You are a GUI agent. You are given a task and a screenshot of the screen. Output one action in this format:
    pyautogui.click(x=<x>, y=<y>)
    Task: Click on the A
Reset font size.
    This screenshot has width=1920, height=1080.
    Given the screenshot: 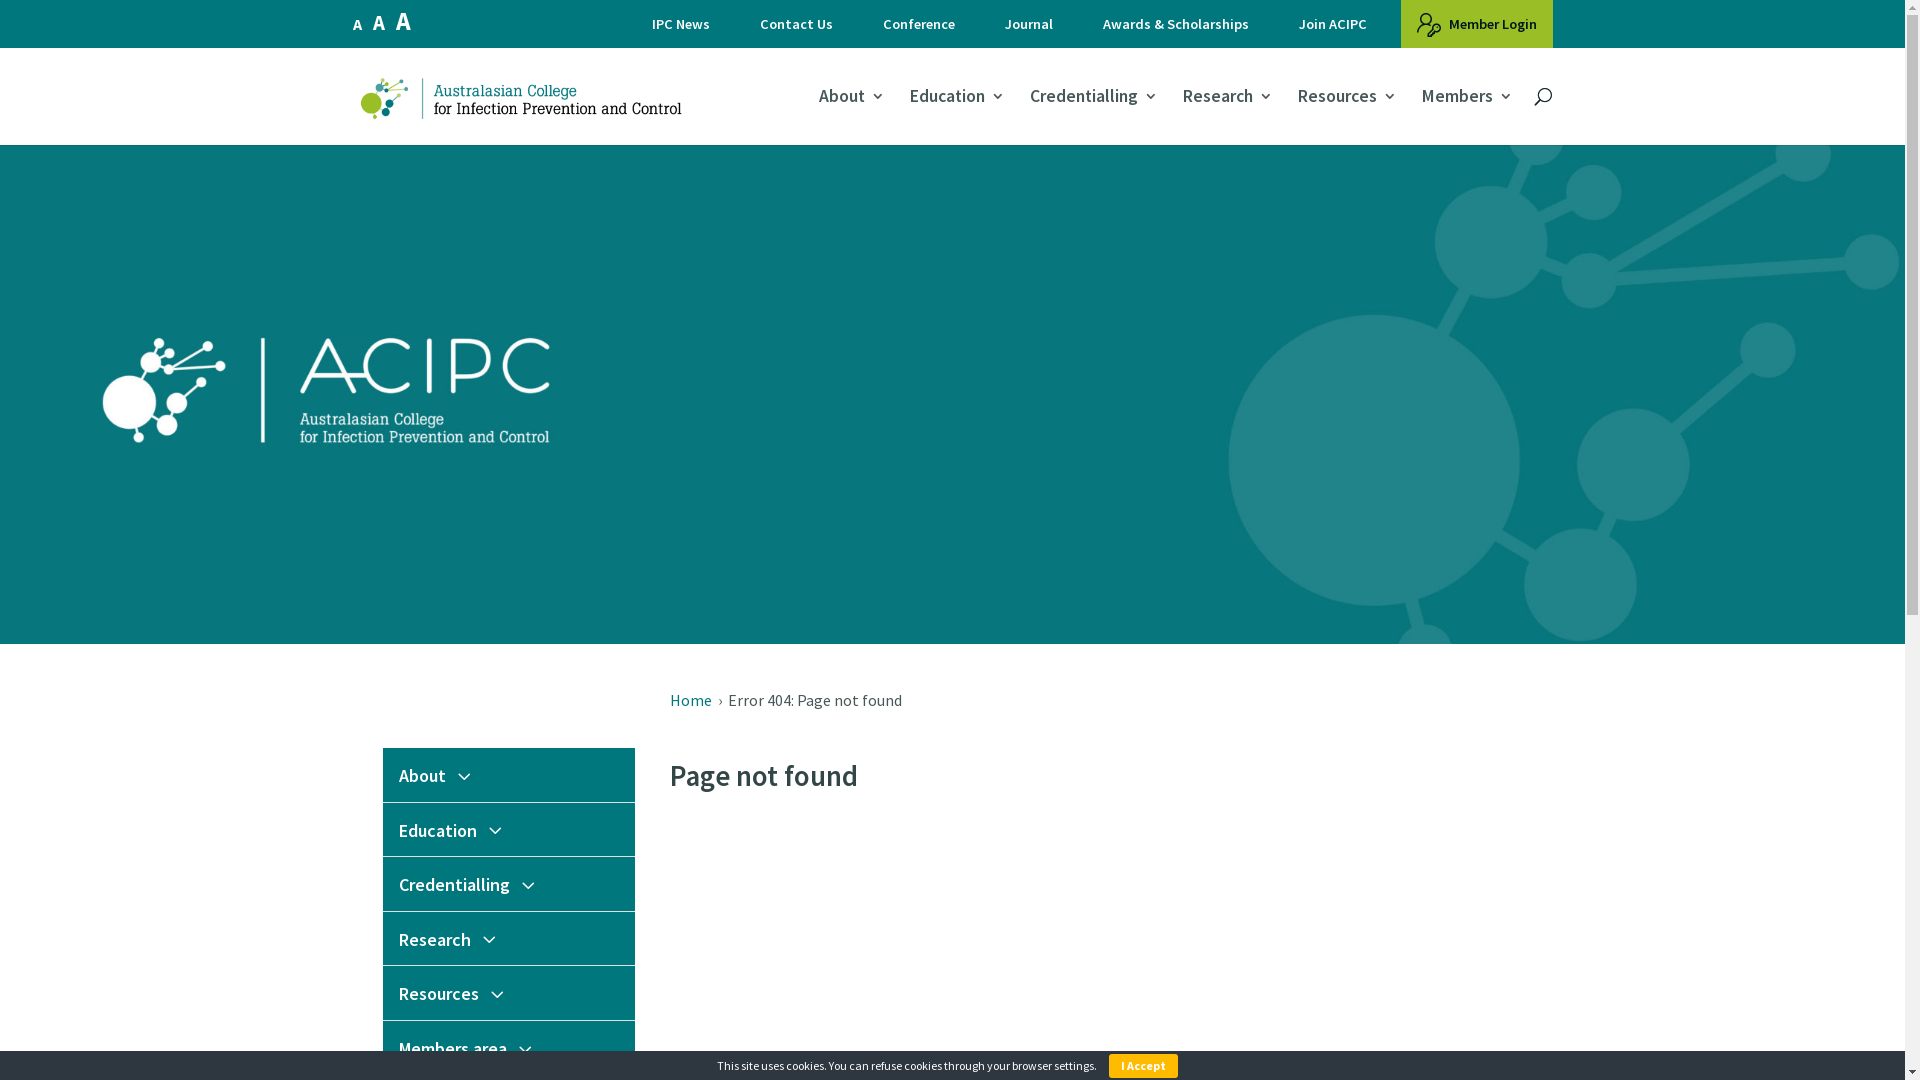 What is the action you would take?
    pyautogui.click(x=378, y=23)
    